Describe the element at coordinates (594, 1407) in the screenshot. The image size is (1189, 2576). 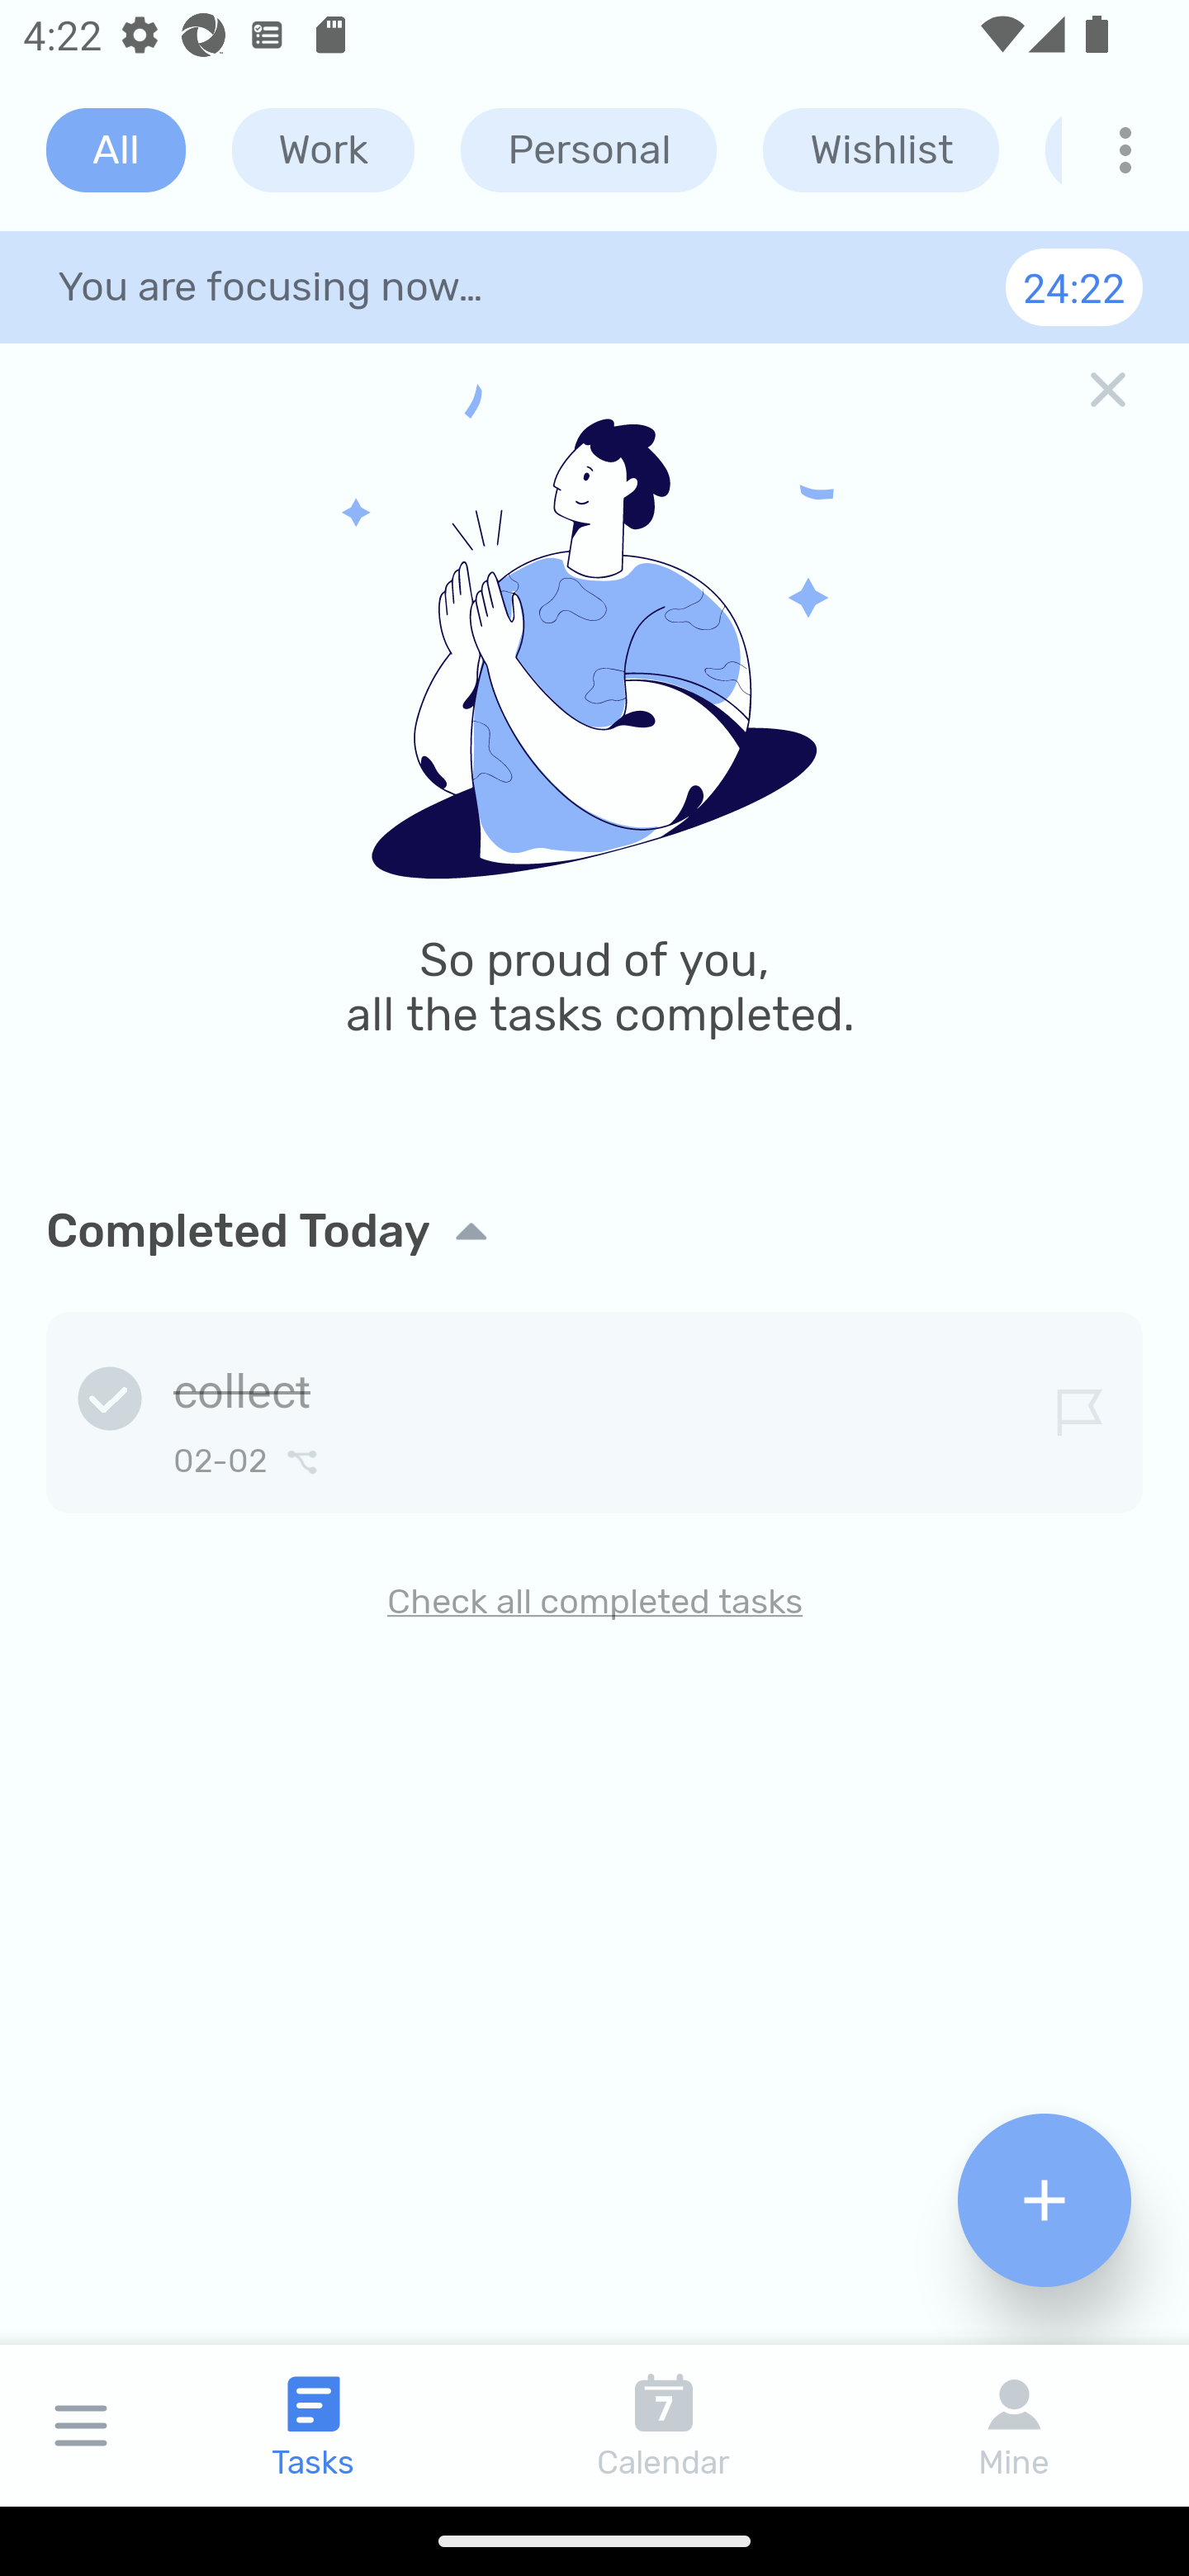
I see `collect 02-02` at that location.